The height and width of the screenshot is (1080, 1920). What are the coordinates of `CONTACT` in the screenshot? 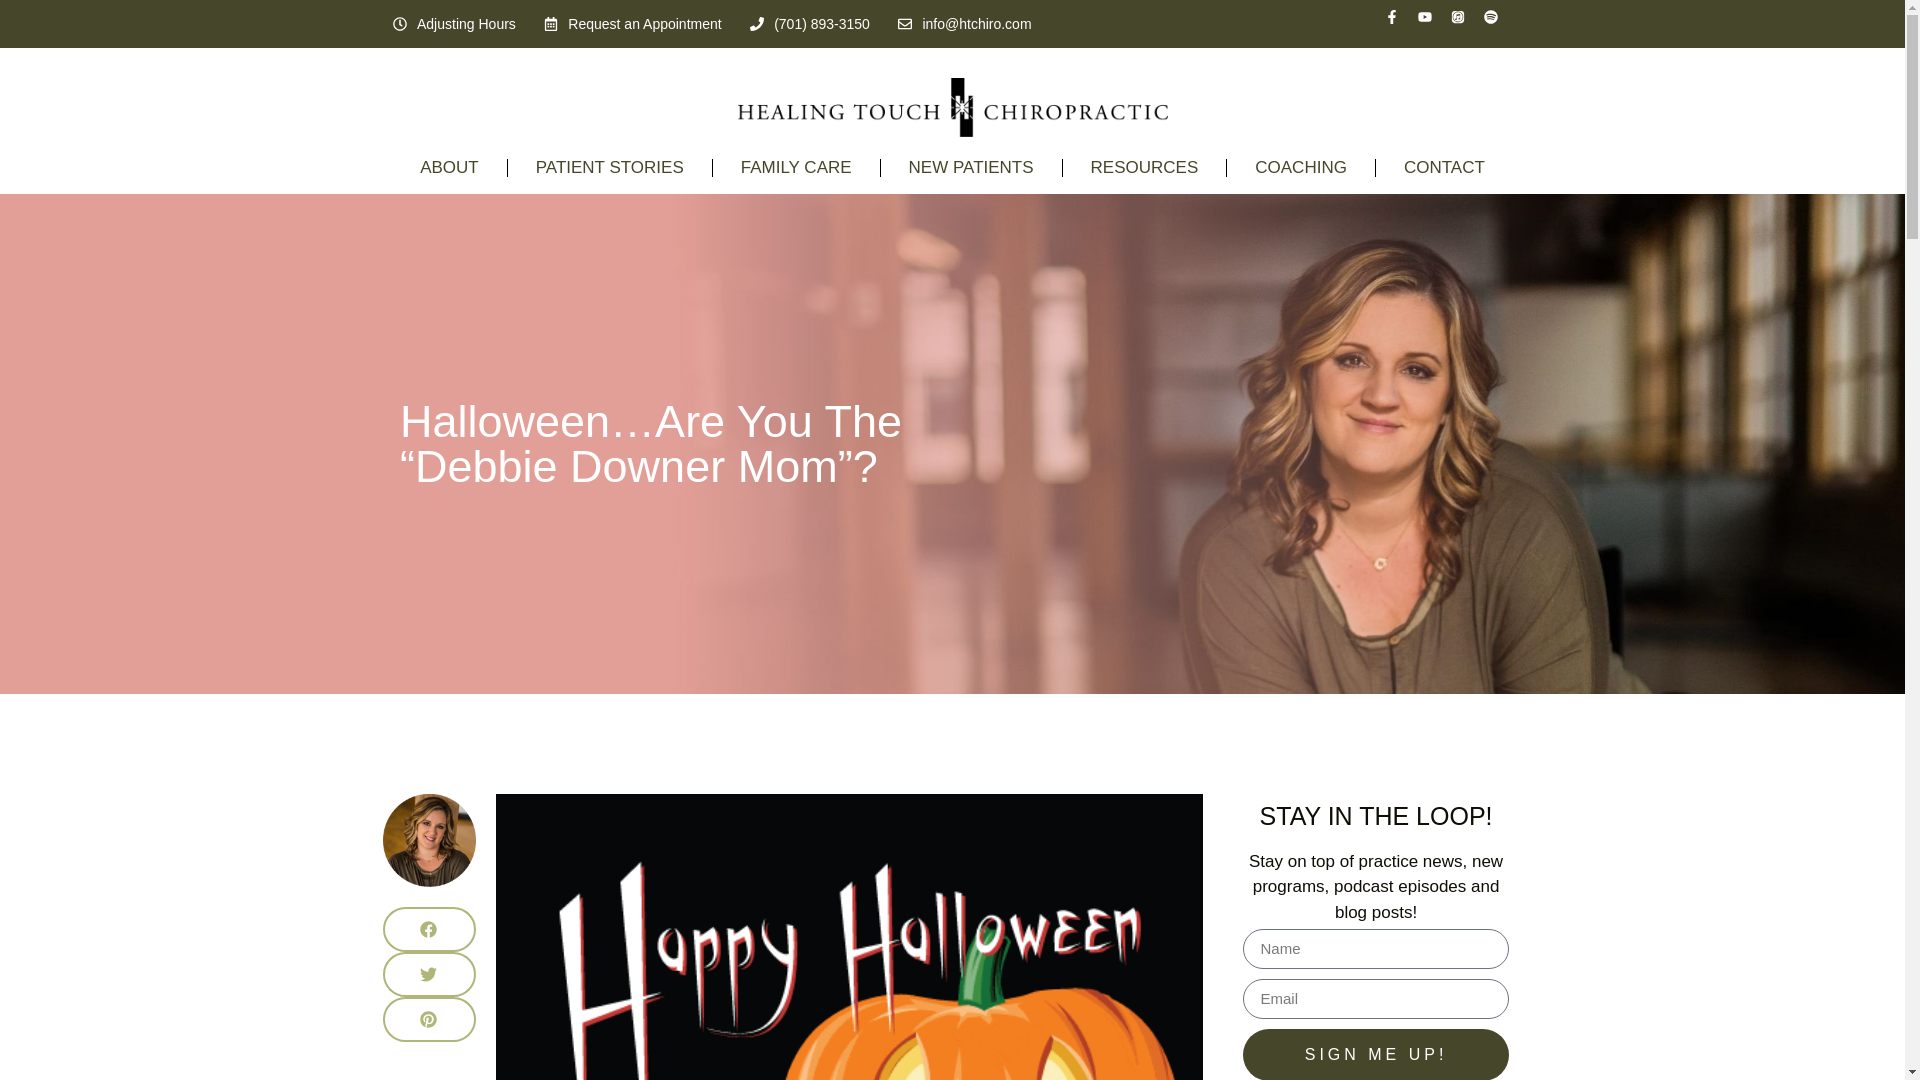 It's located at (1444, 168).